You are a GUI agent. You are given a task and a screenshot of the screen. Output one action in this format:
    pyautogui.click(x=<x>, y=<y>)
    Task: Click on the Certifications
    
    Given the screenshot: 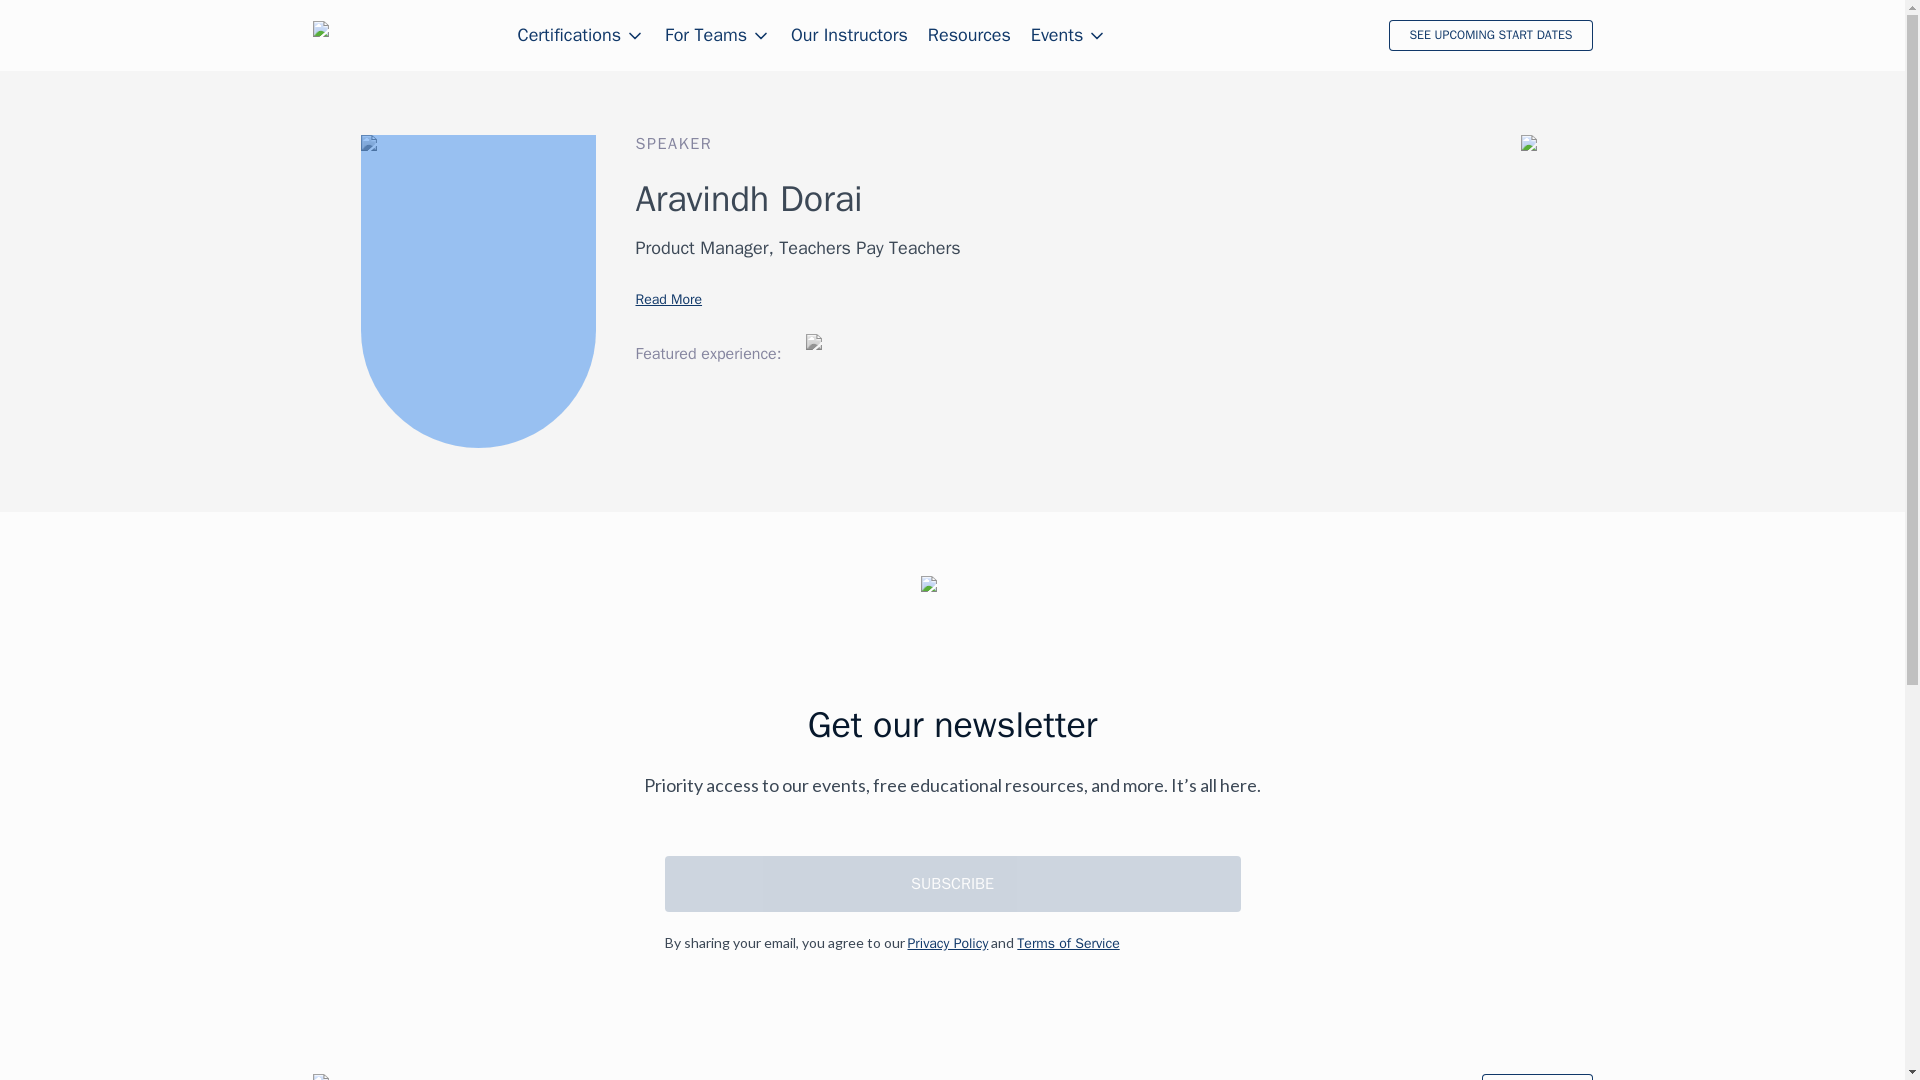 What is the action you would take?
    pyautogui.click(x=582, y=35)
    